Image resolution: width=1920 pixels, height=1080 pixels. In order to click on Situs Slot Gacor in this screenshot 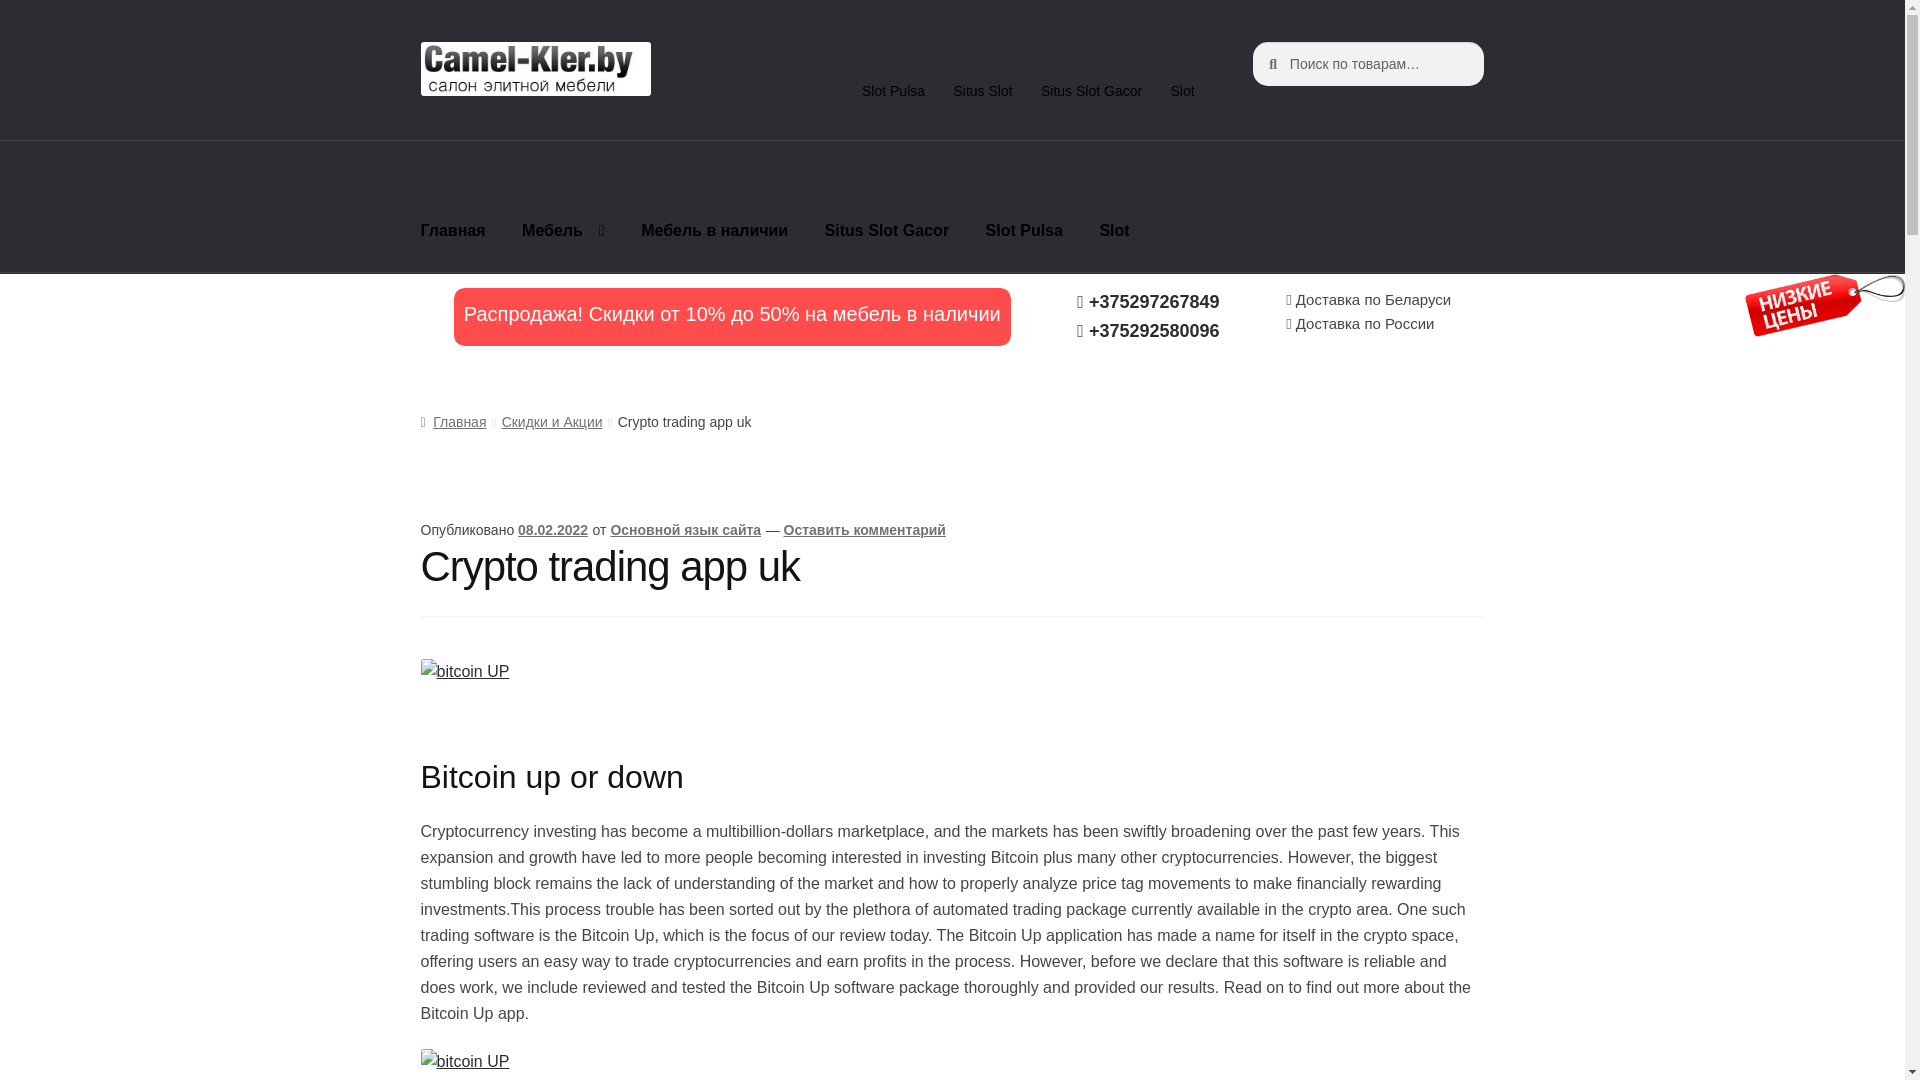, I will do `click(1092, 91)`.